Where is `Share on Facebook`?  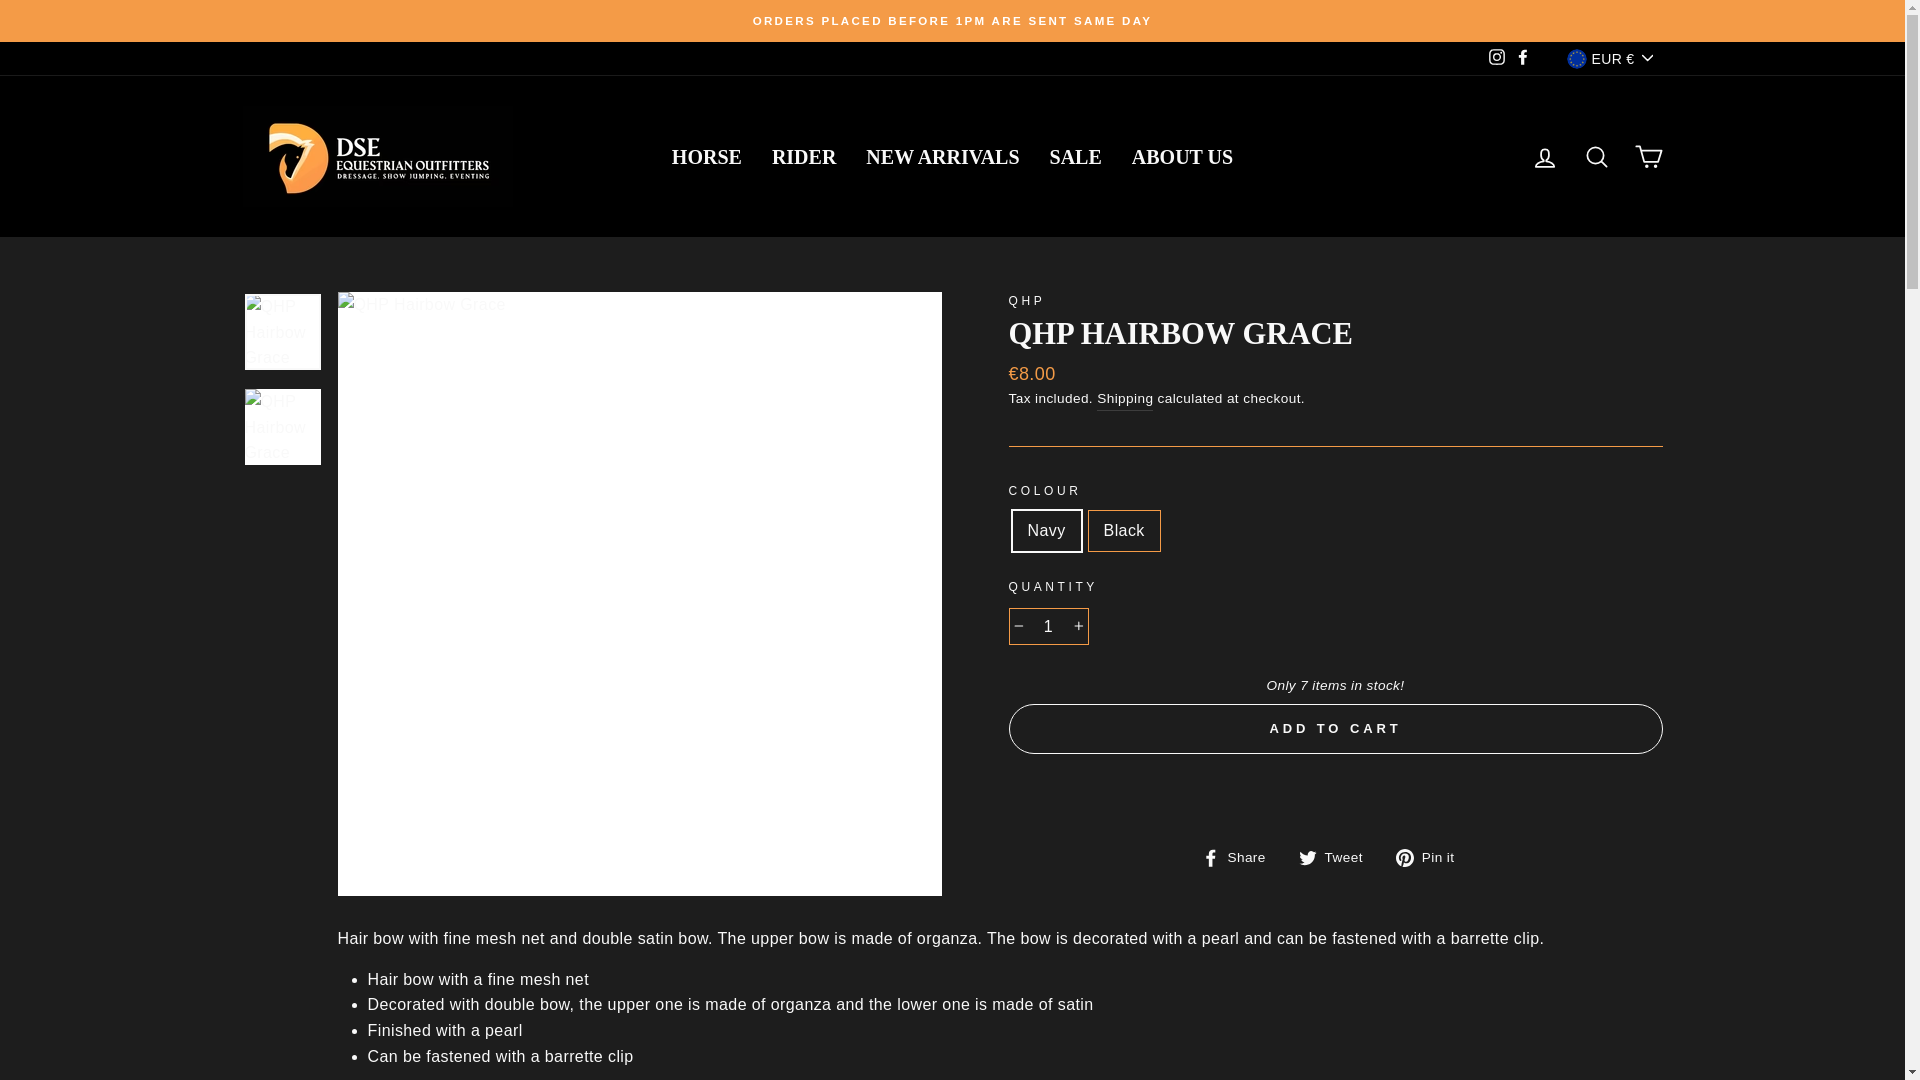
Share on Facebook is located at coordinates (1240, 856).